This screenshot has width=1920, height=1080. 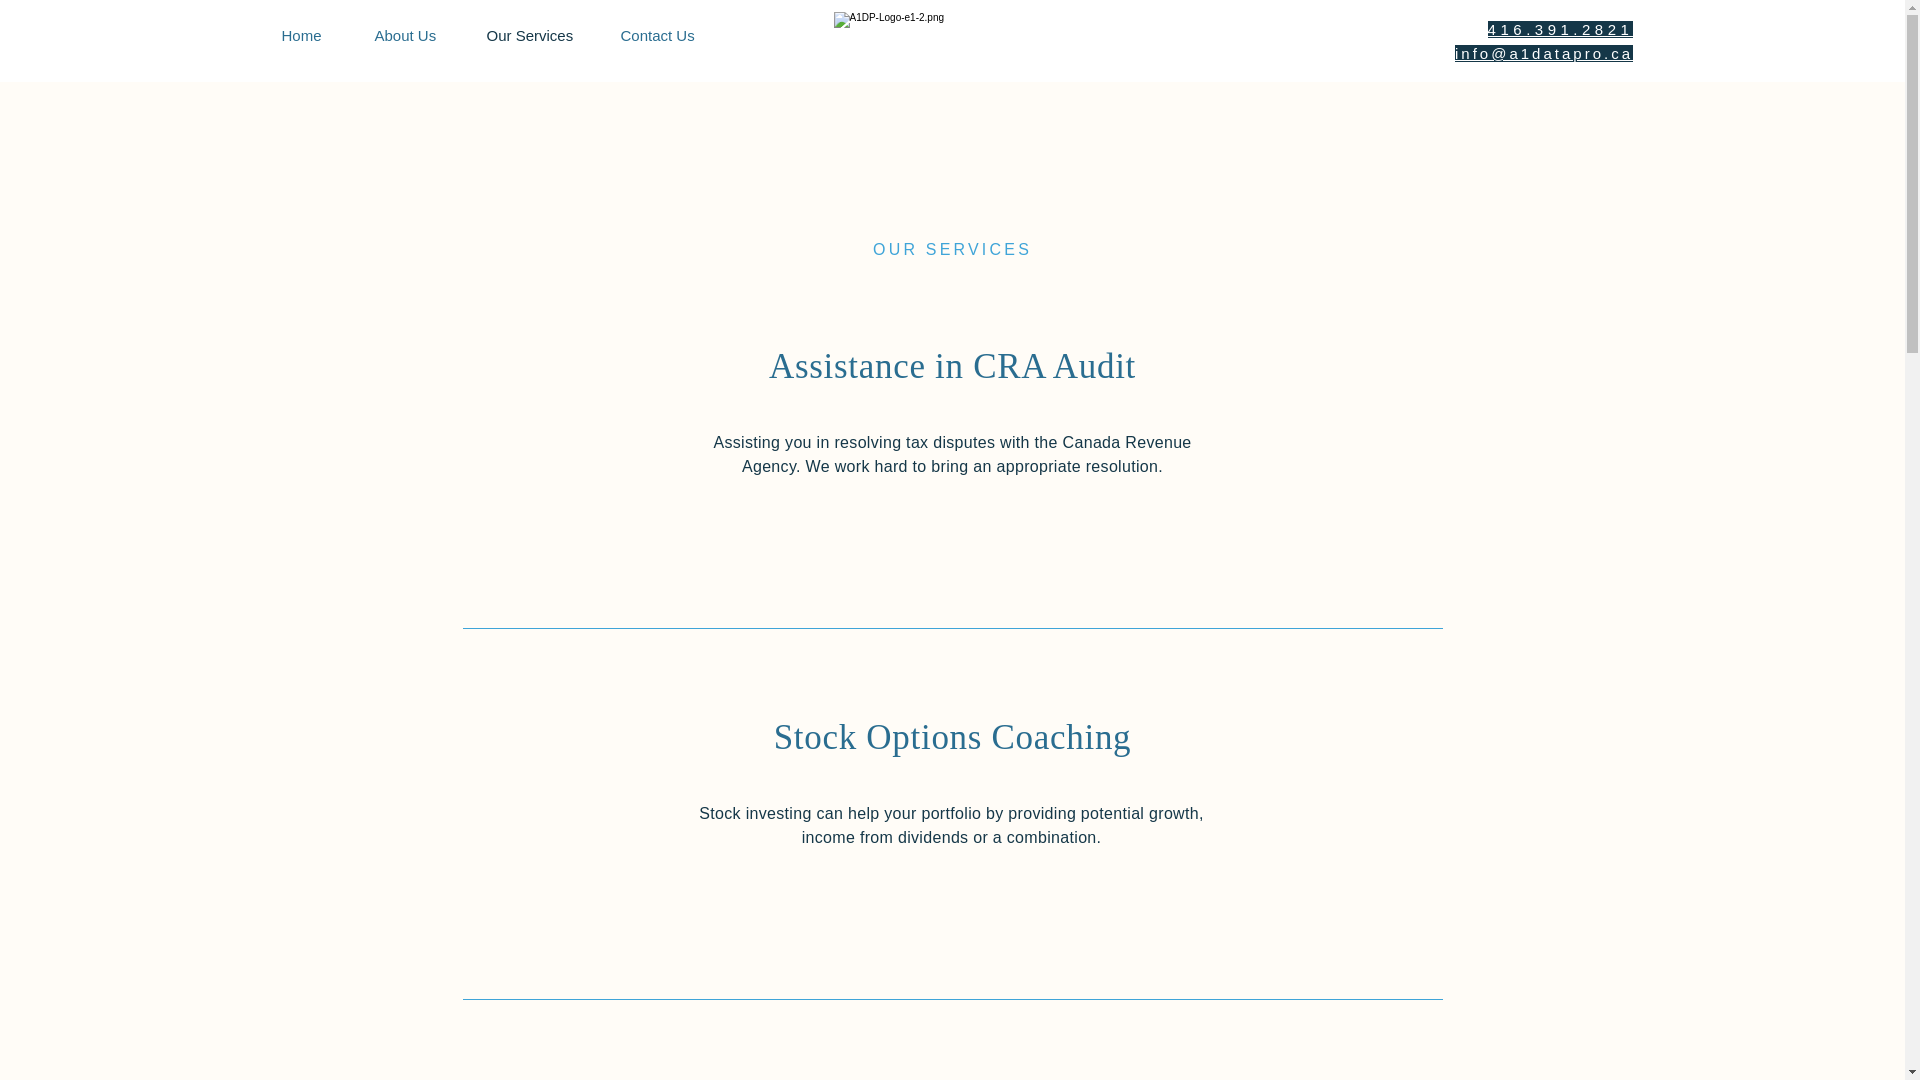 I want to click on Our Services, so click(x=539, y=36).